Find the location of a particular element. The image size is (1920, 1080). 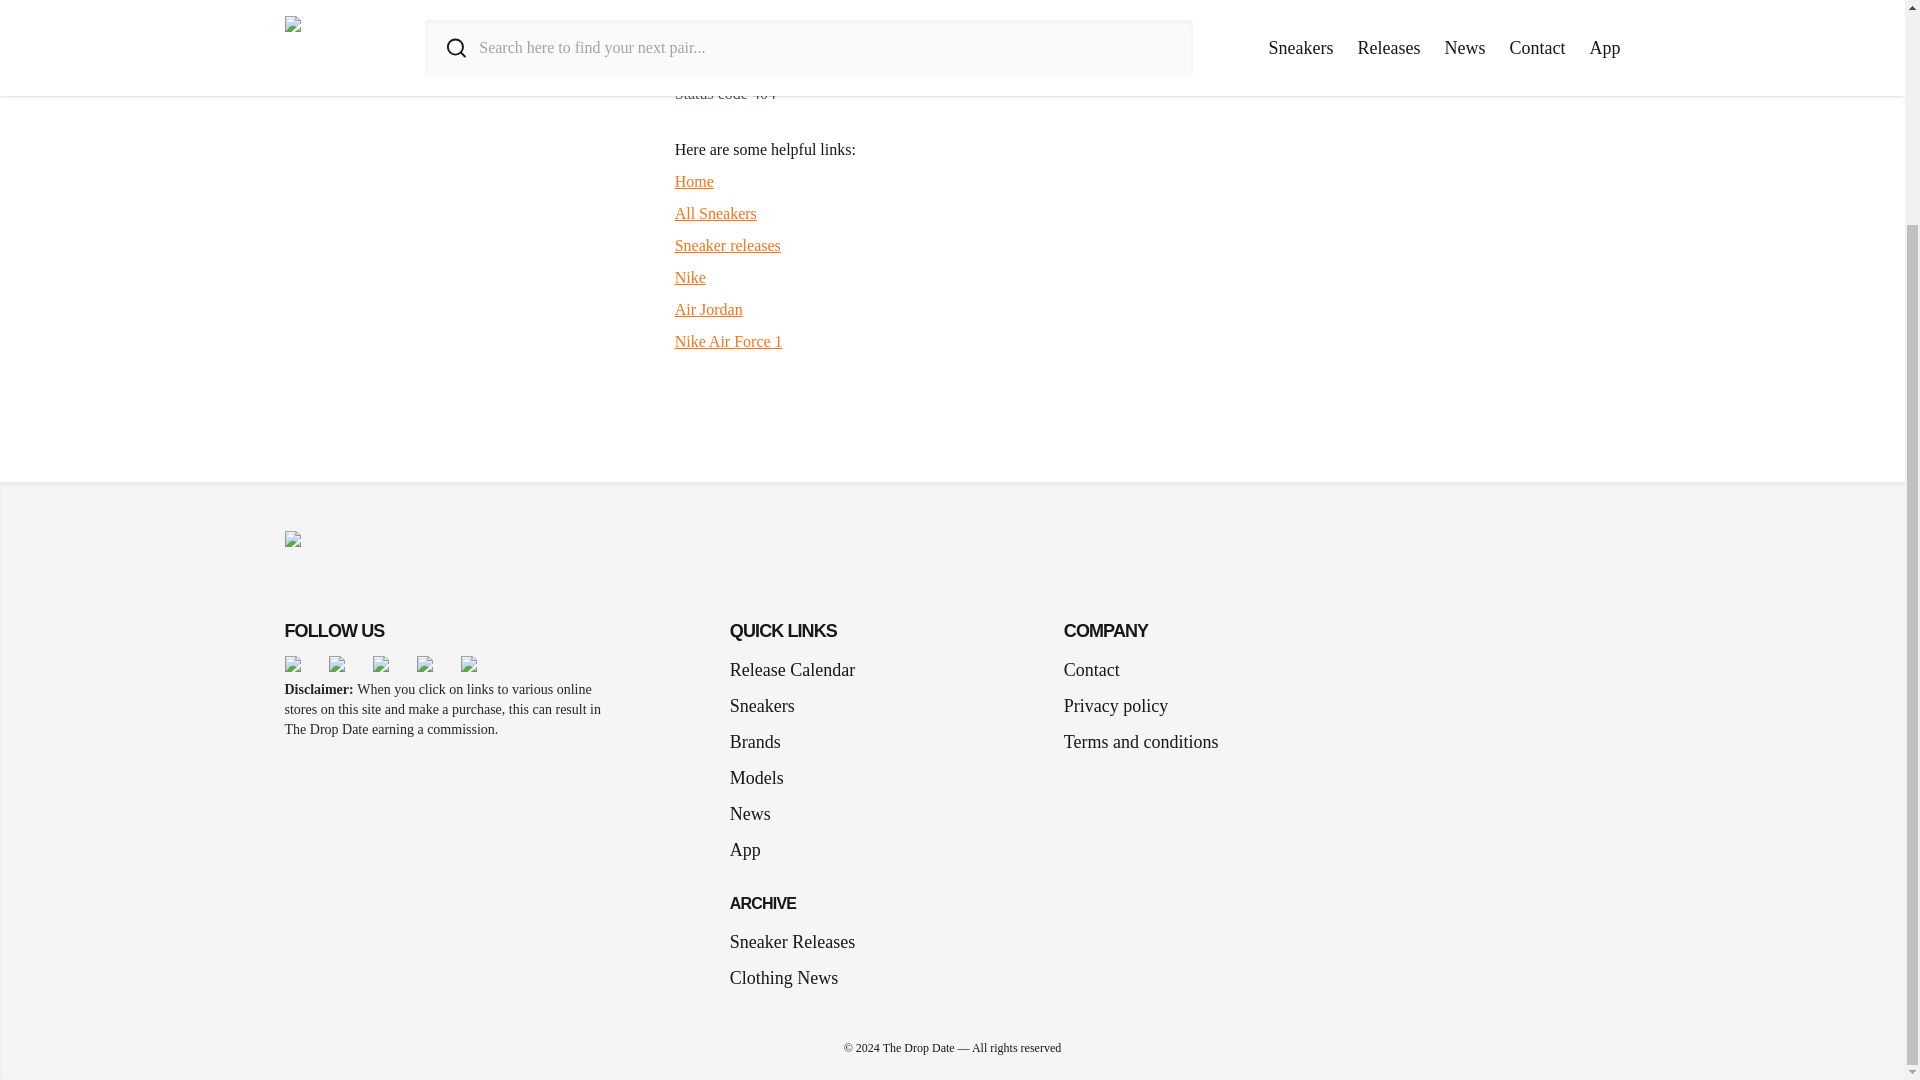

Release Calendar is located at coordinates (792, 669).